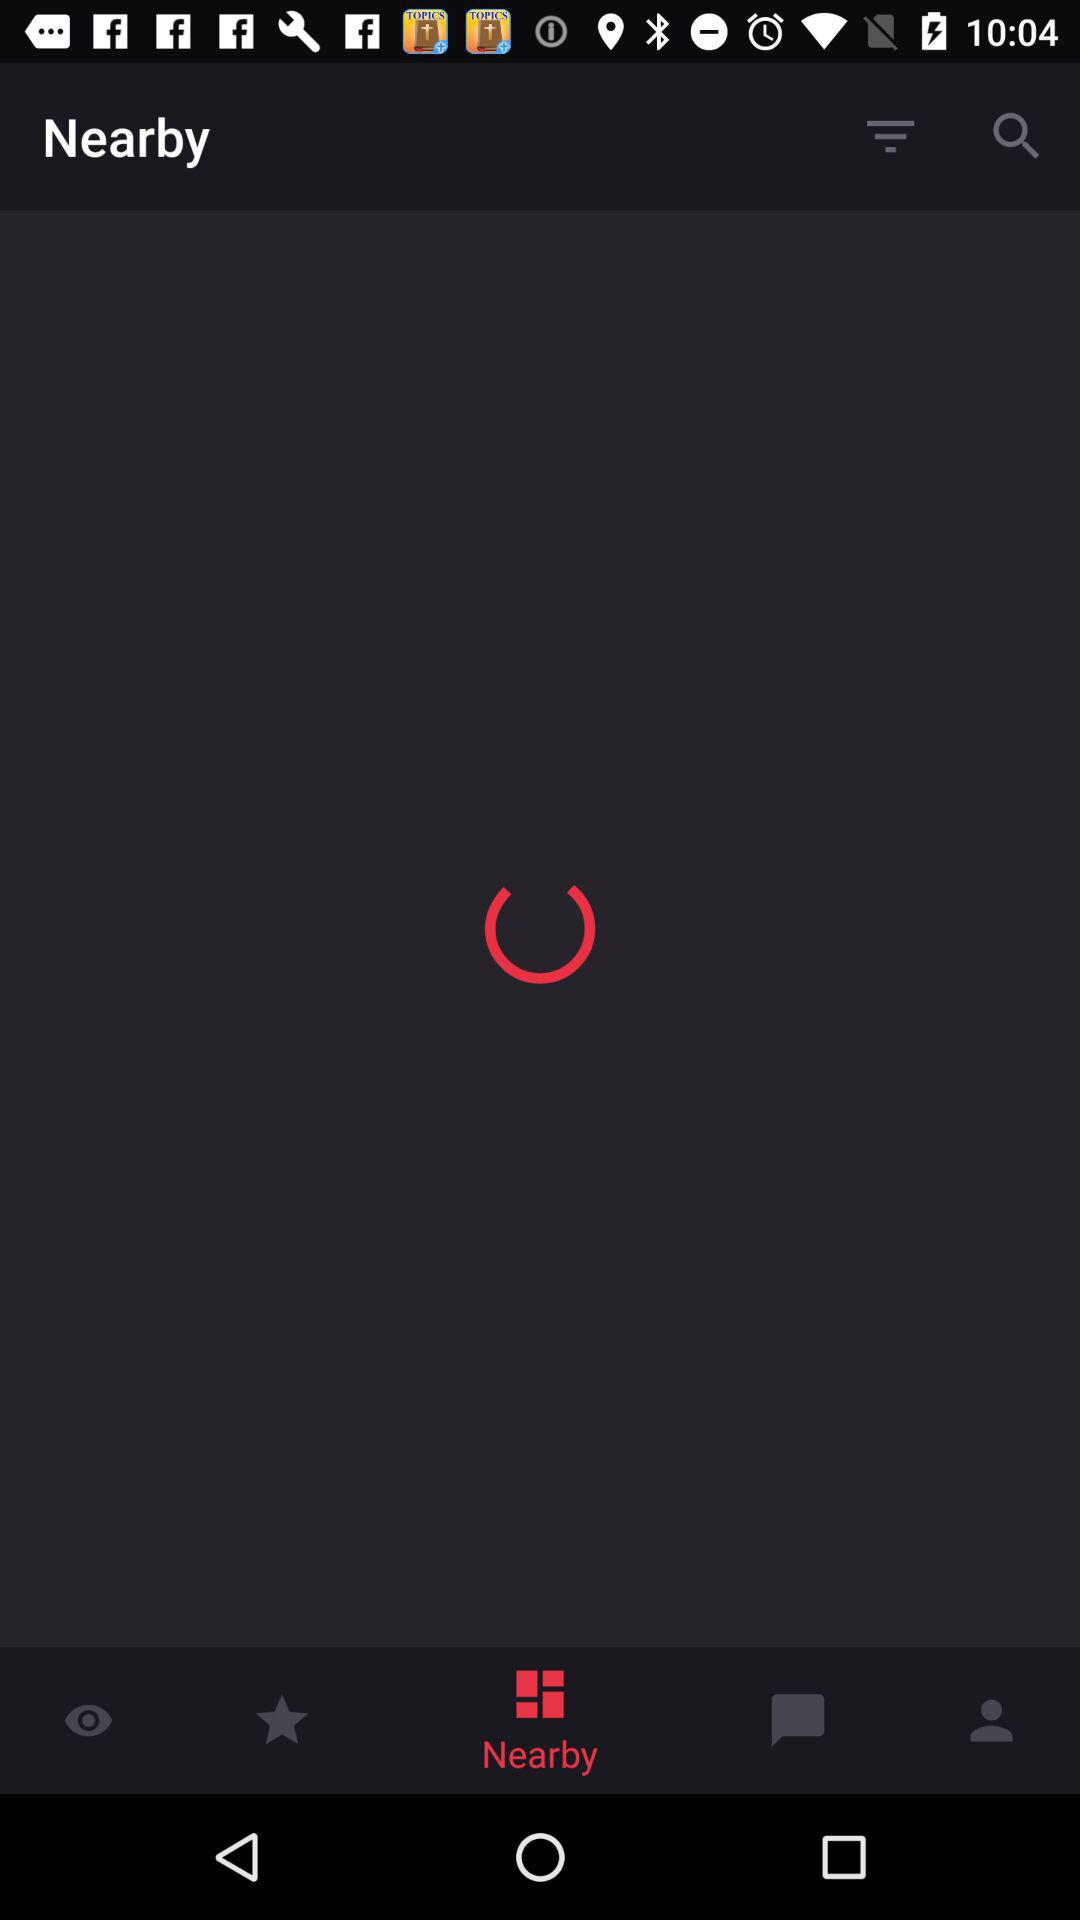 The image size is (1080, 1920). What do you see at coordinates (88, 1700) in the screenshot?
I see `click on the eye symbol` at bounding box center [88, 1700].